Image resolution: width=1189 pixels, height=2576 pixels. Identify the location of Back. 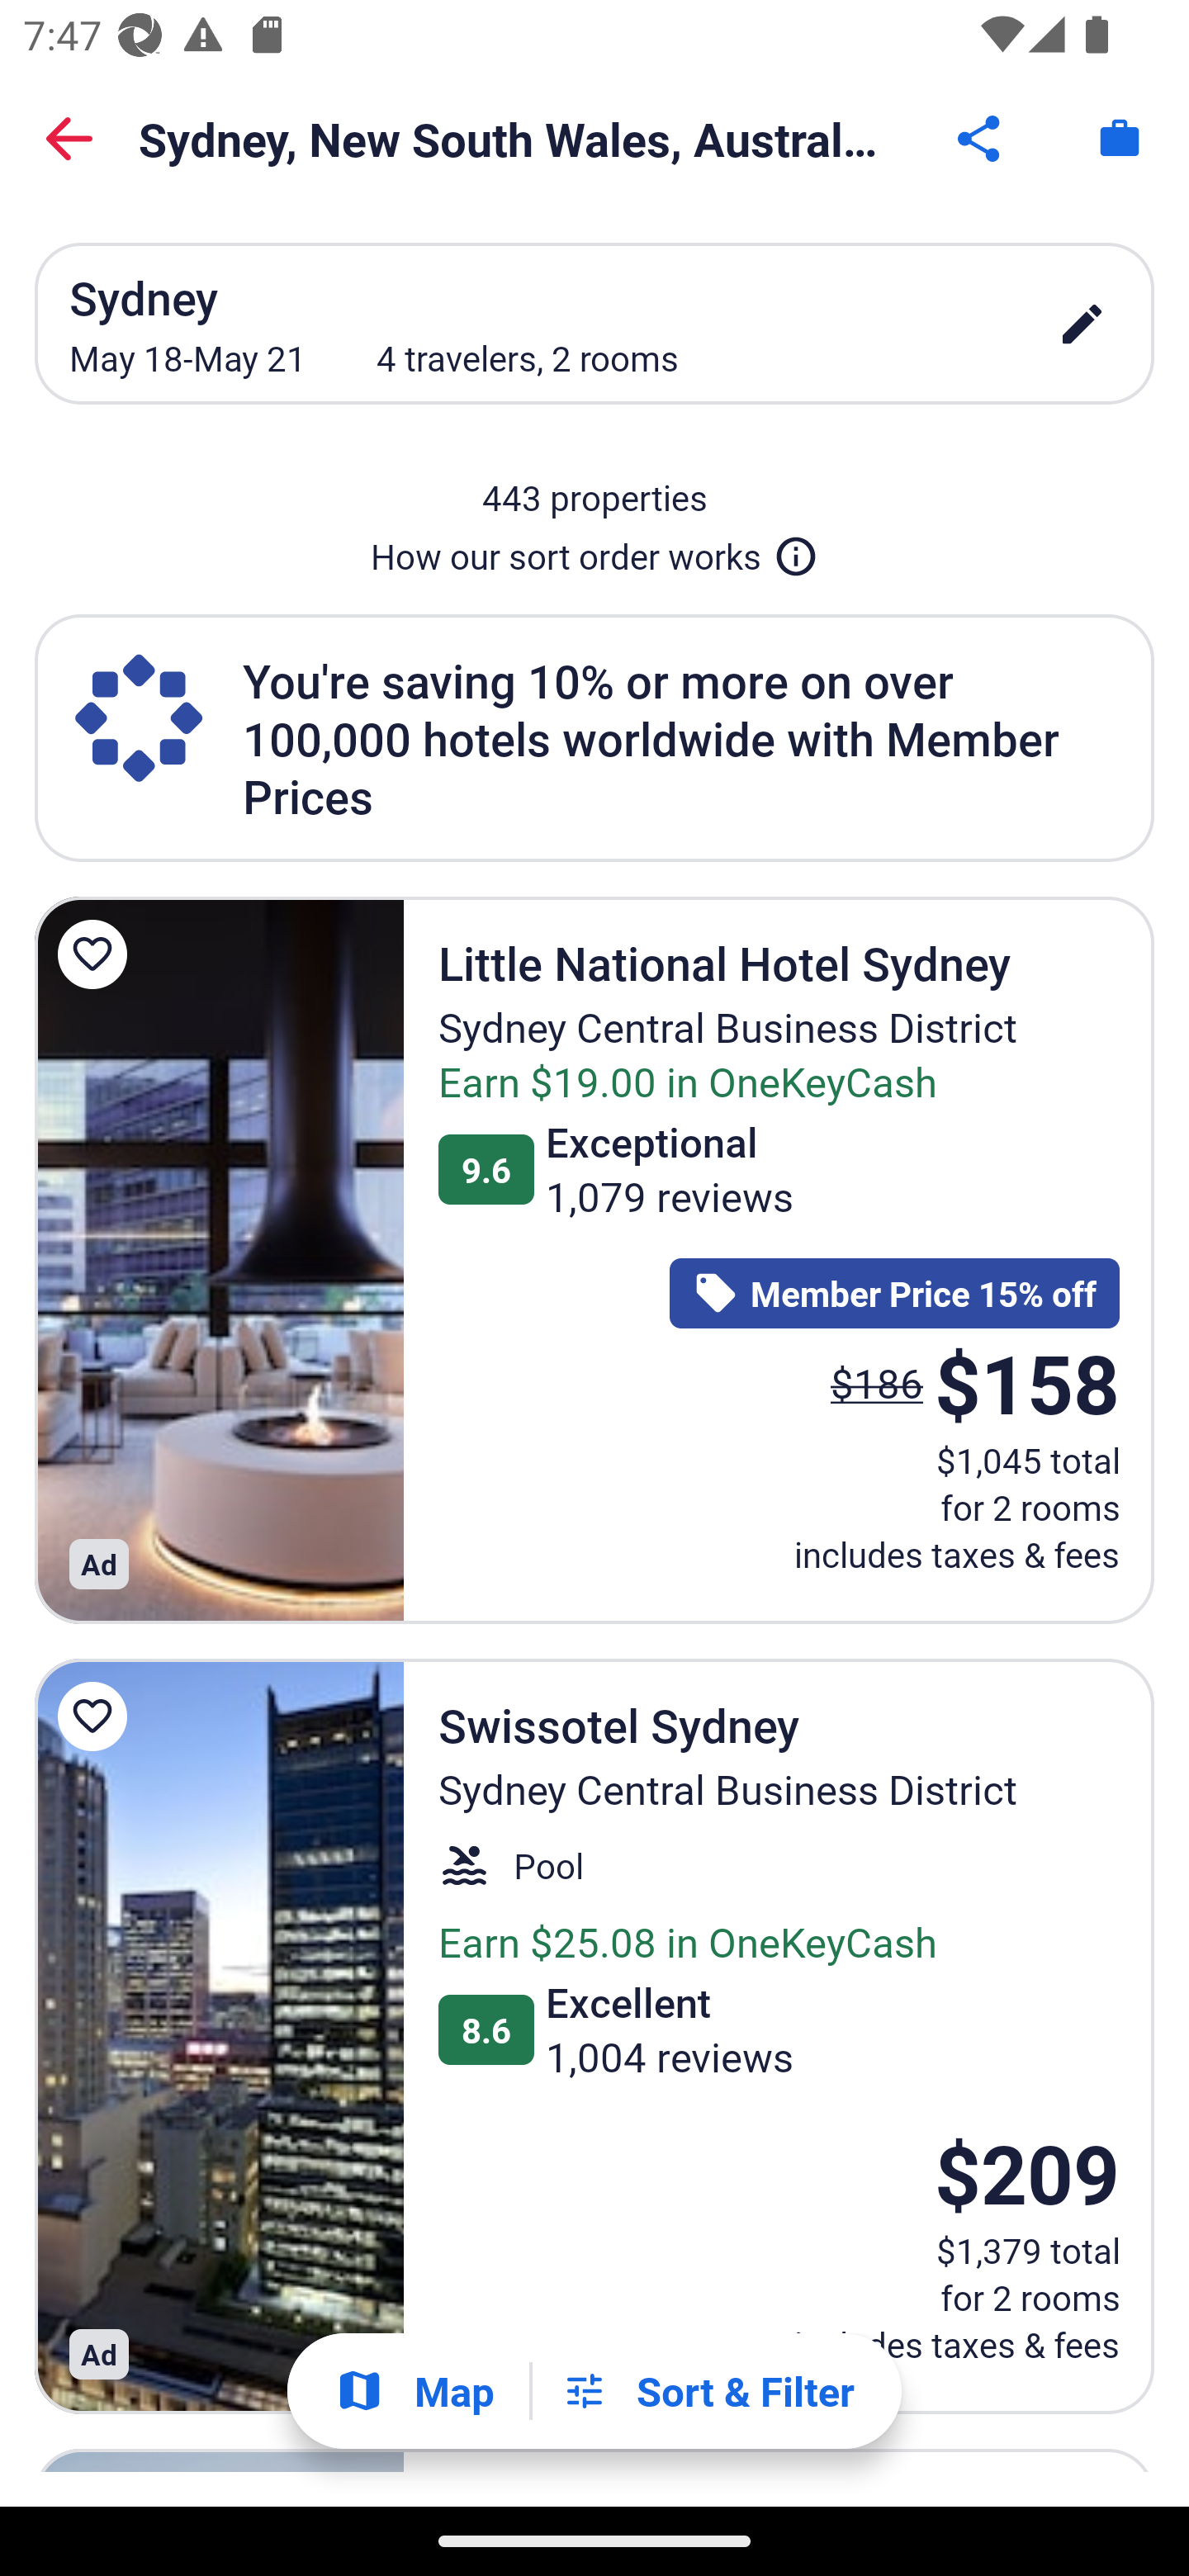
(69, 139).